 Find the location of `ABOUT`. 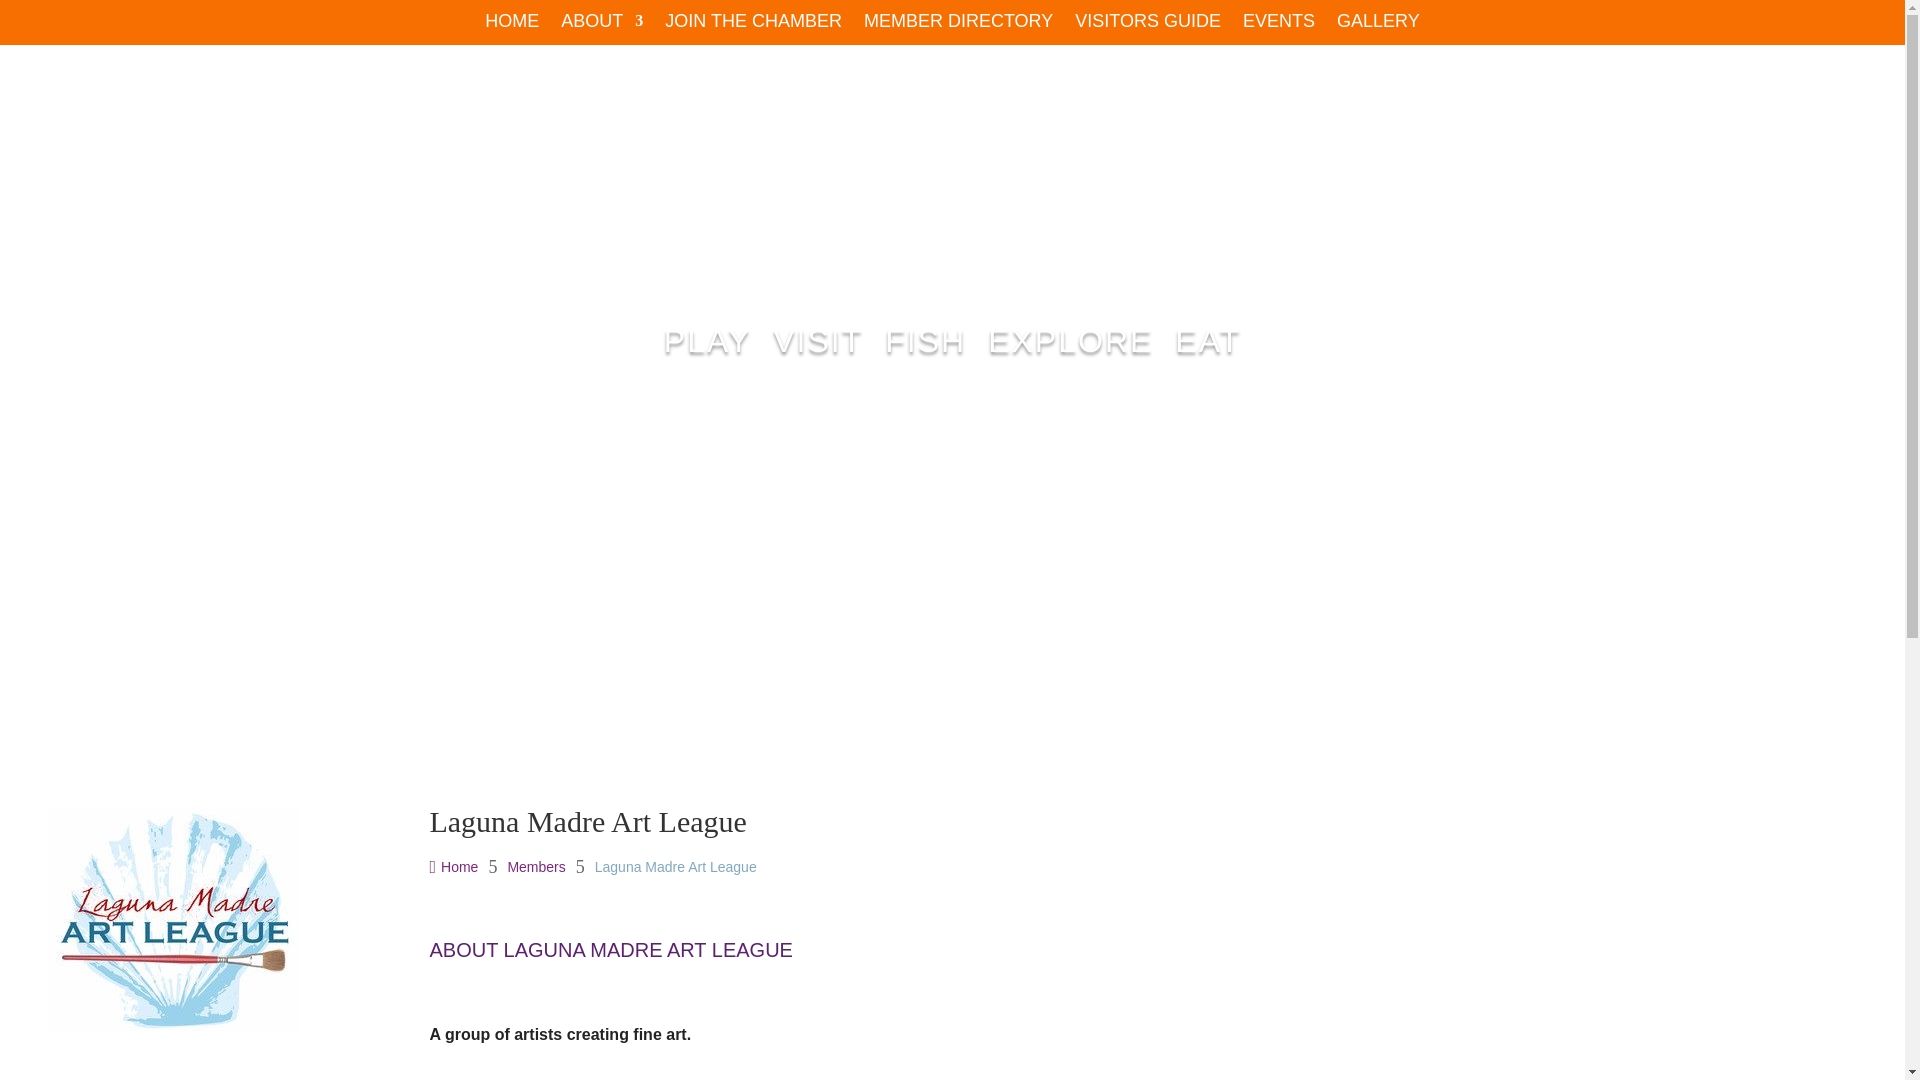

ABOUT is located at coordinates (602, 24).